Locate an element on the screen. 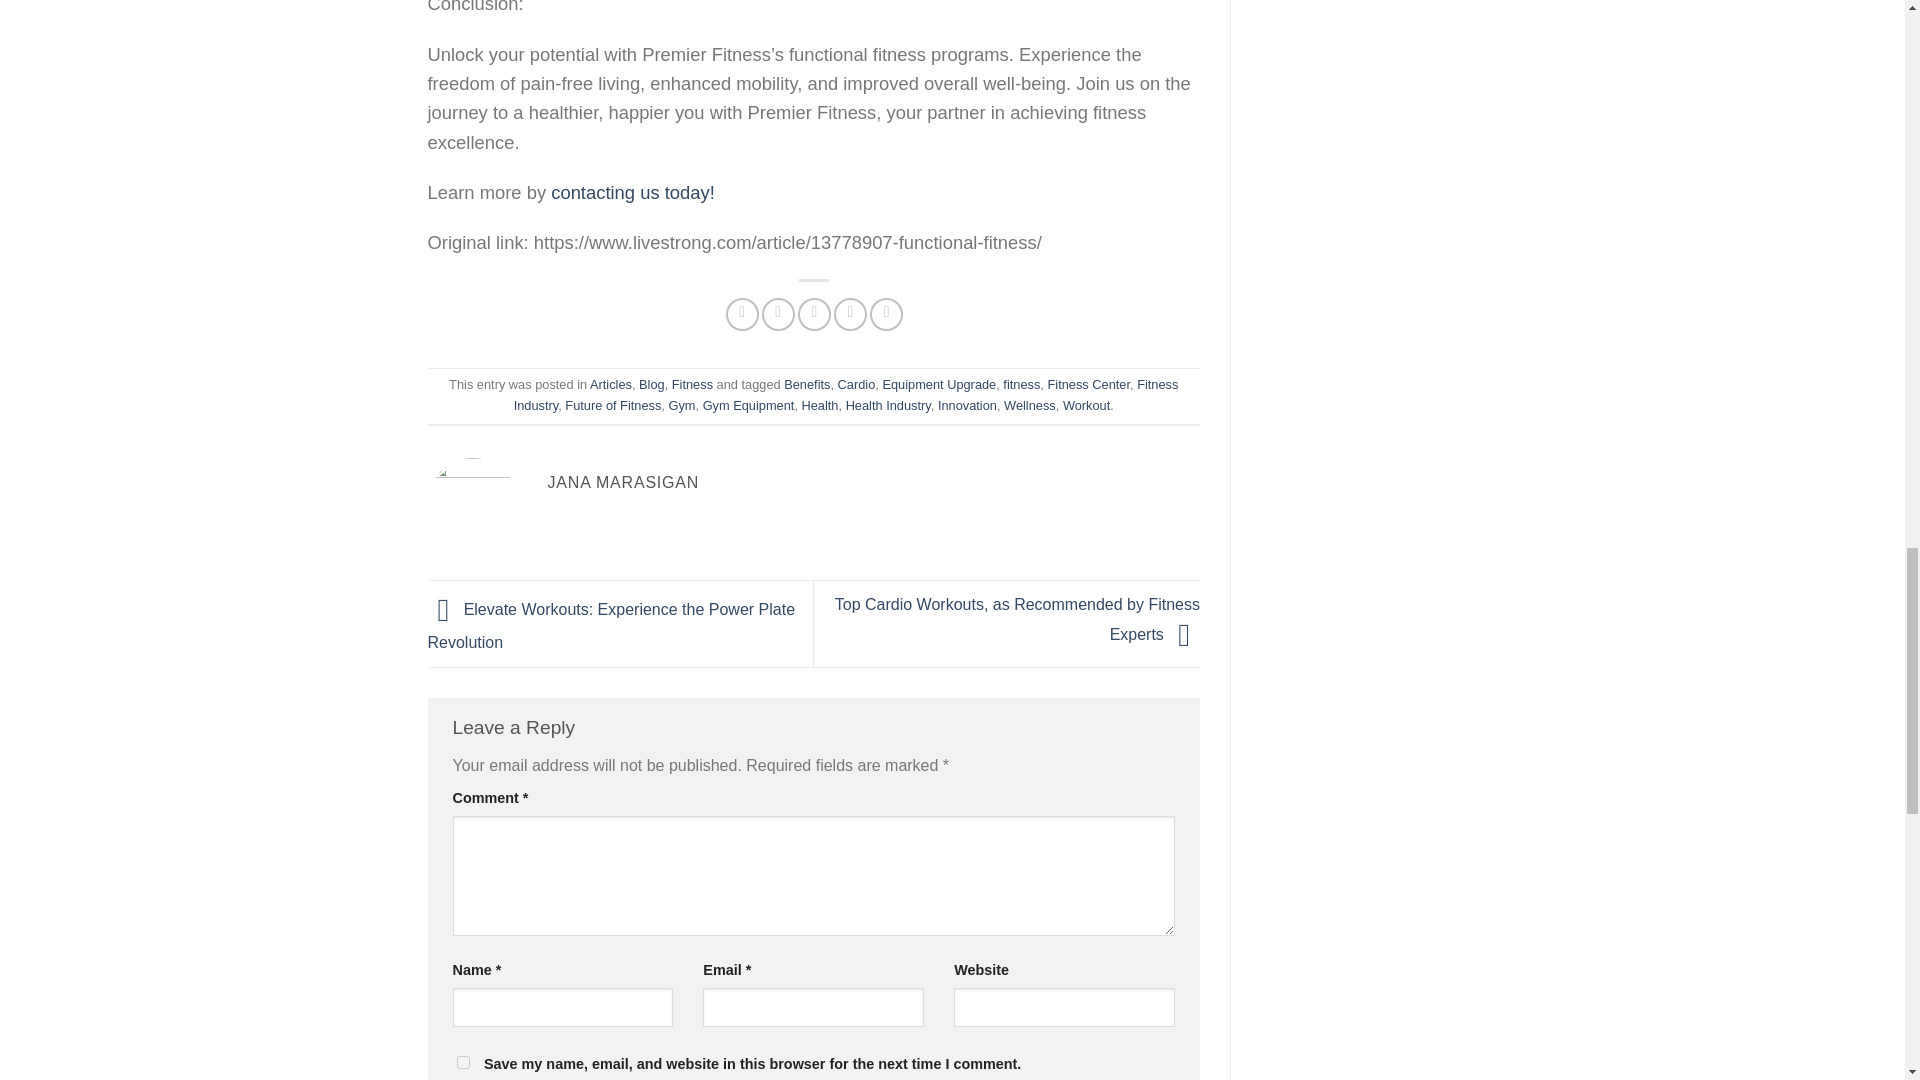 This screenshot has width=1920, height=1080. Share on Twitter is located at coordinates (778, 314).